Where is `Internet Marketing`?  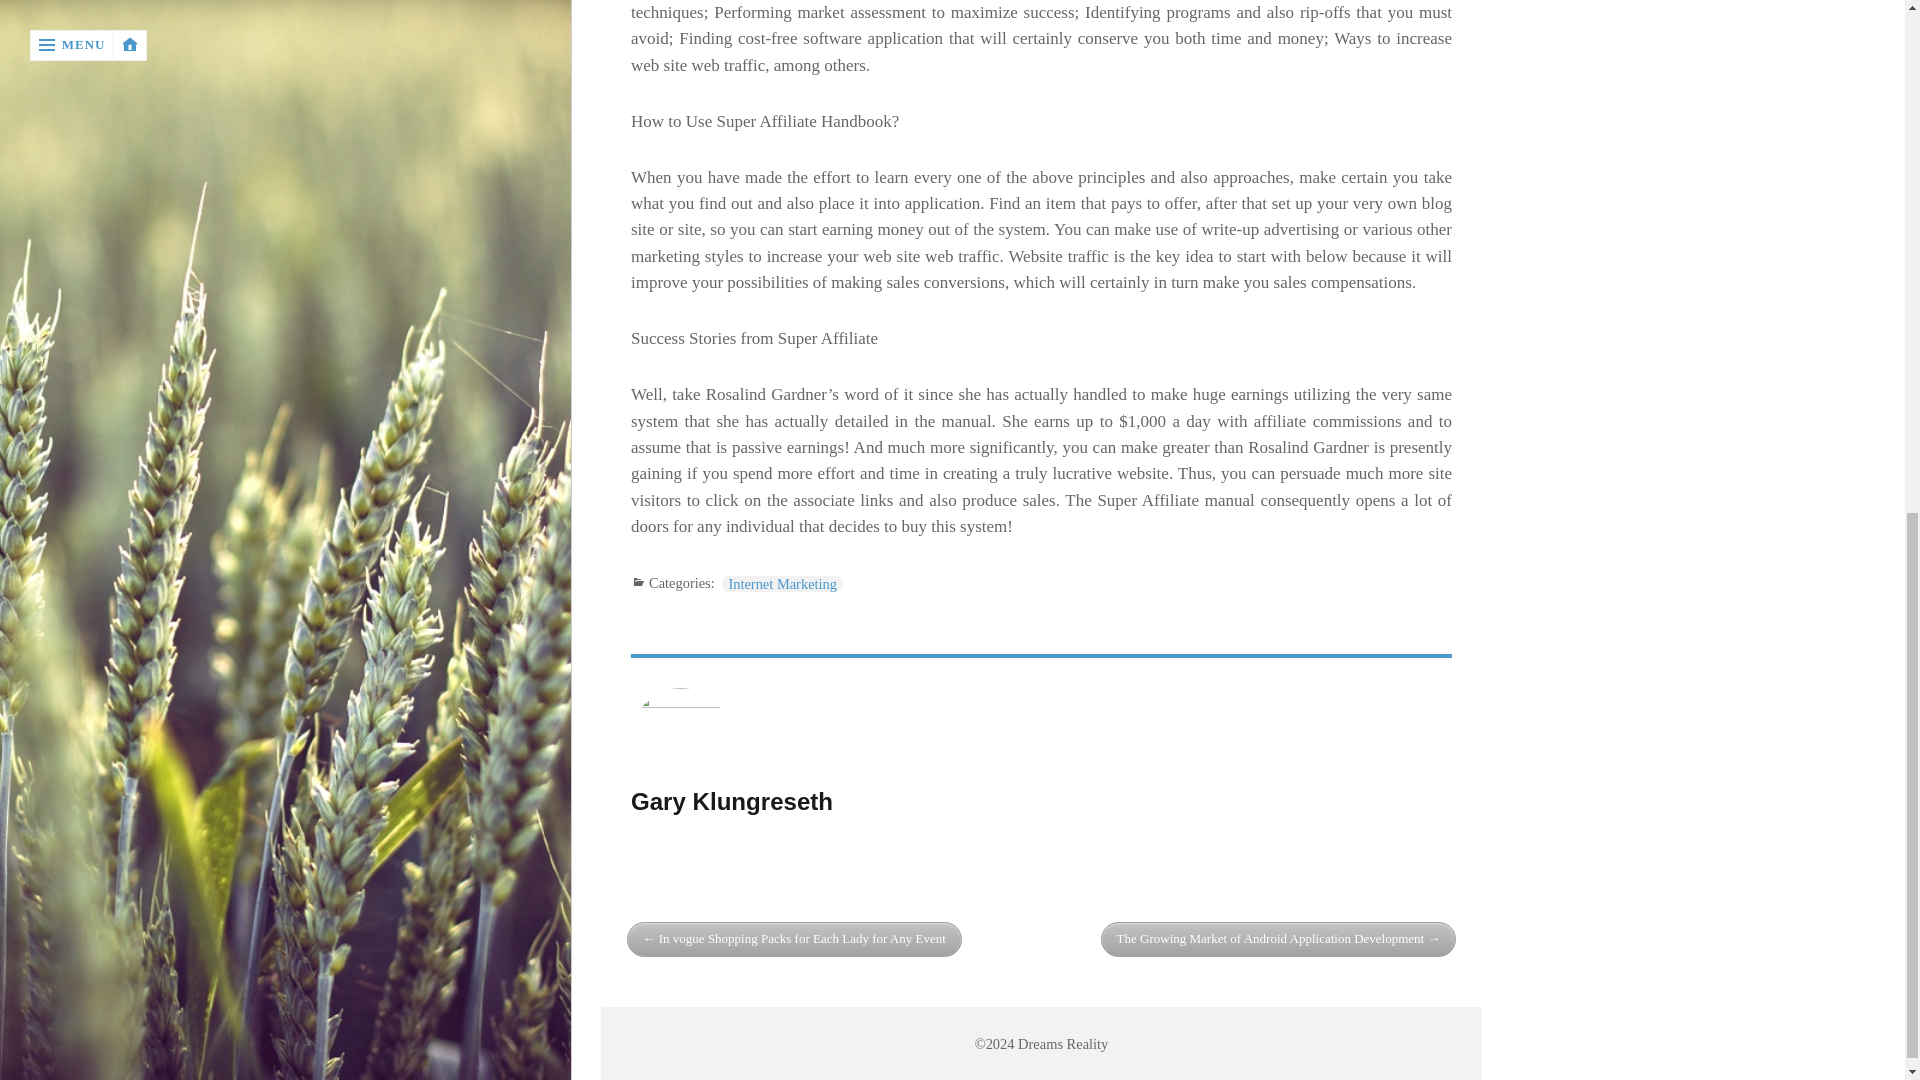
Internet Marketing is located at coordinates (782, 583).